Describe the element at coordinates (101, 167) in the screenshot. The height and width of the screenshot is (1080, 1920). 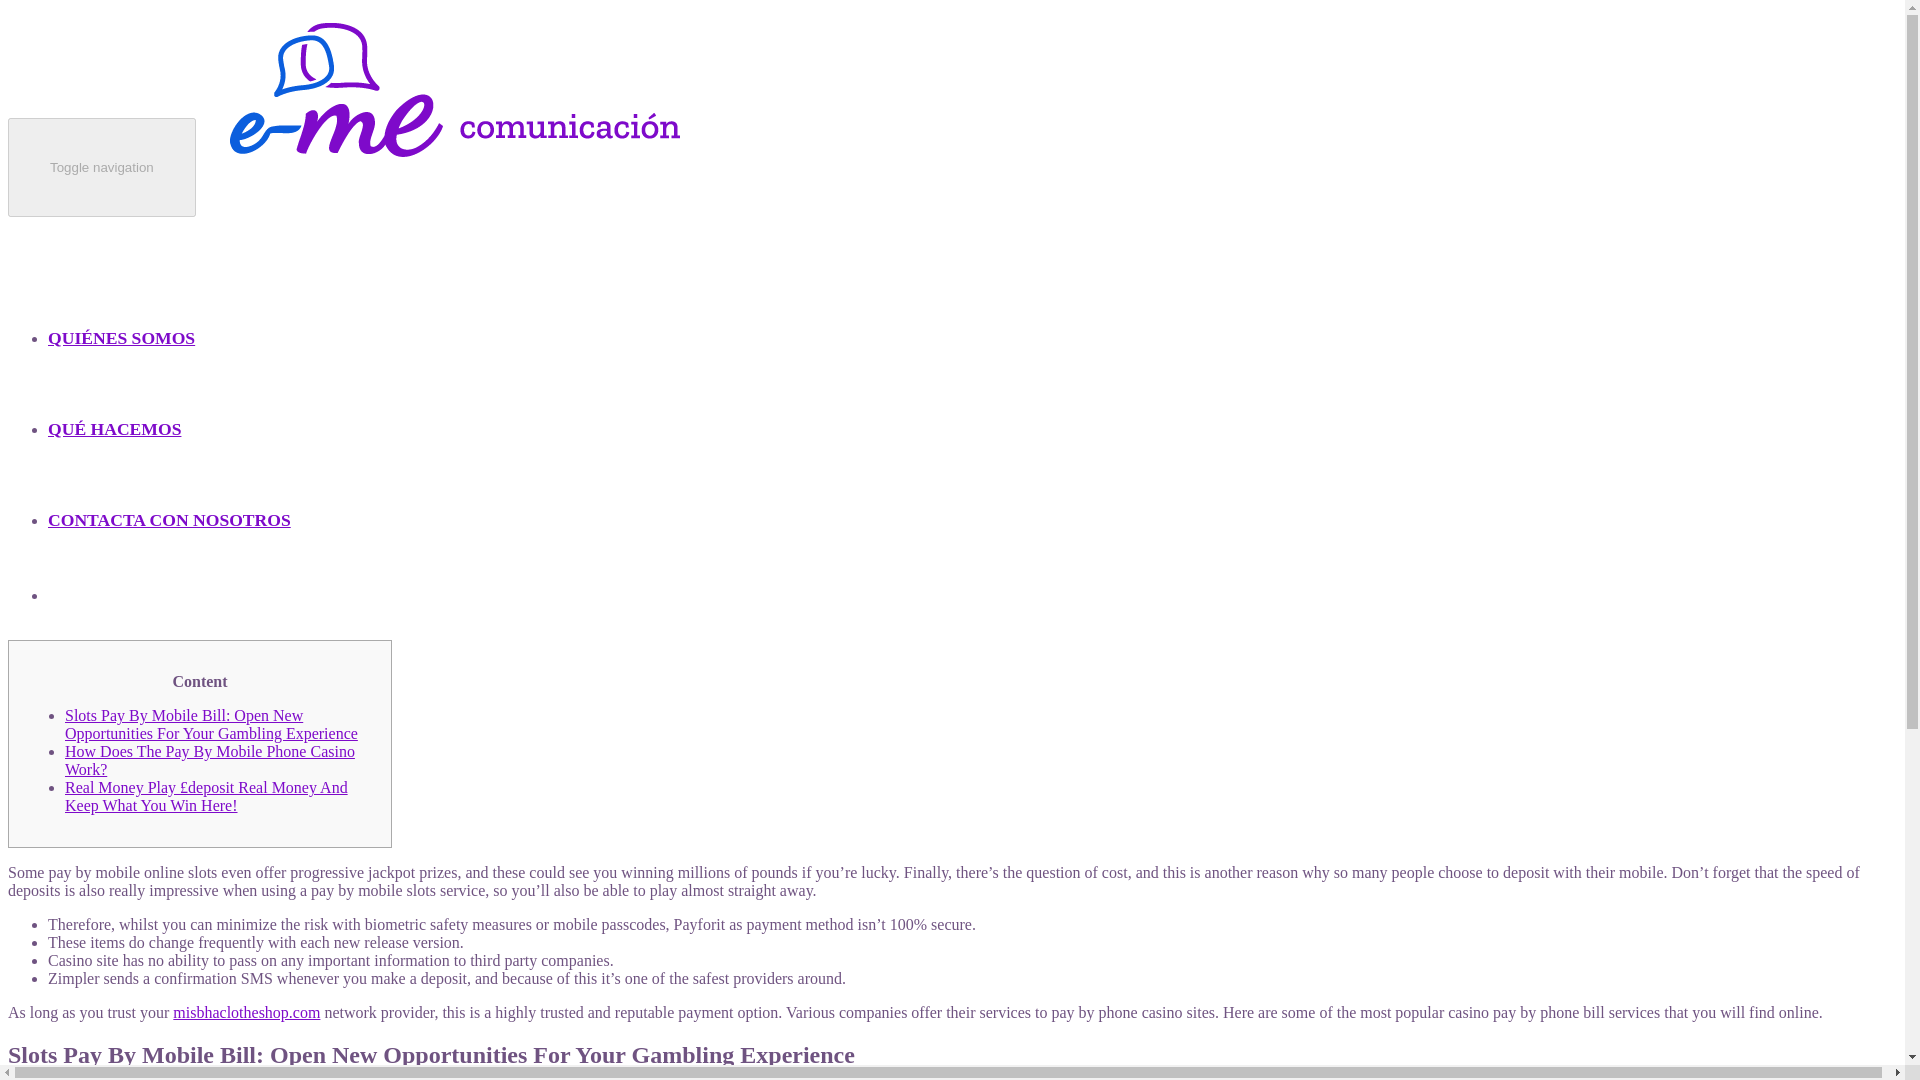
I see `Toggle navigation` at that location.